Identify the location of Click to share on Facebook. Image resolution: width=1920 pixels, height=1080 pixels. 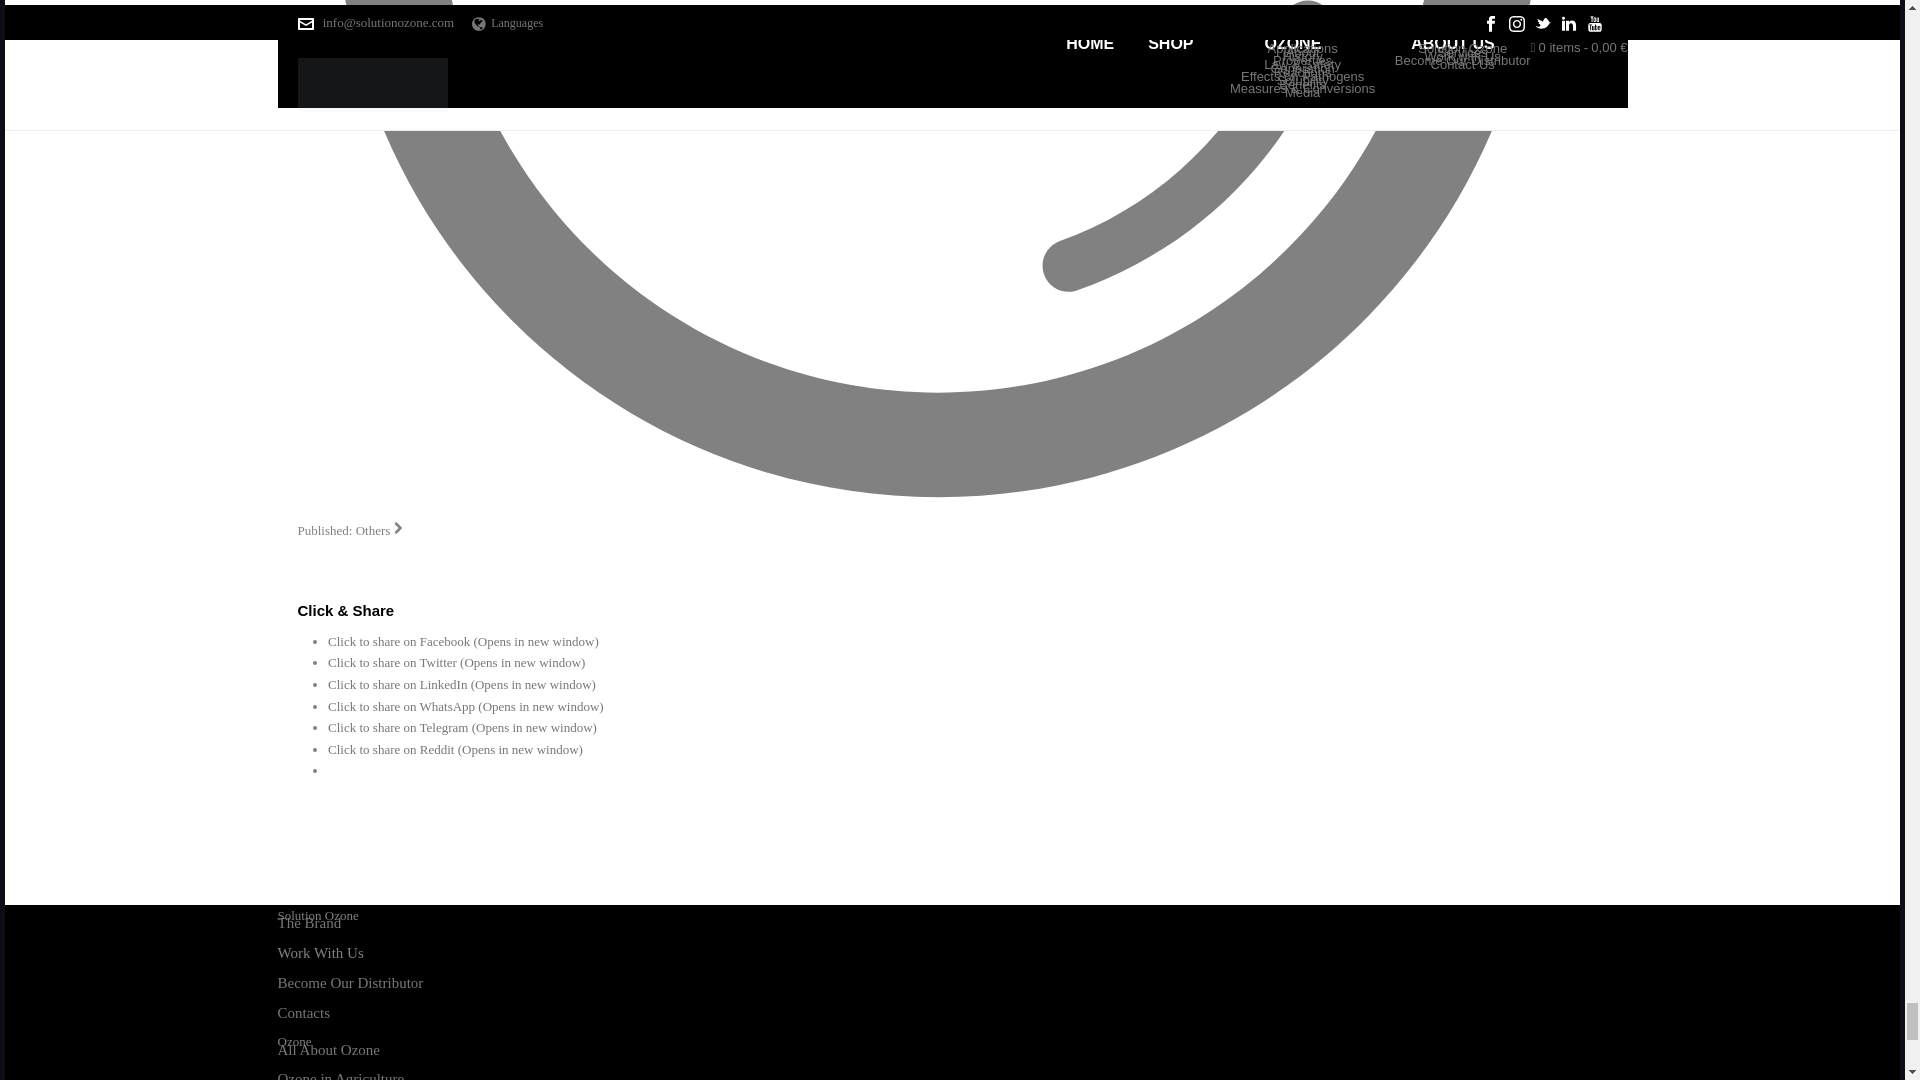
(464, 641).